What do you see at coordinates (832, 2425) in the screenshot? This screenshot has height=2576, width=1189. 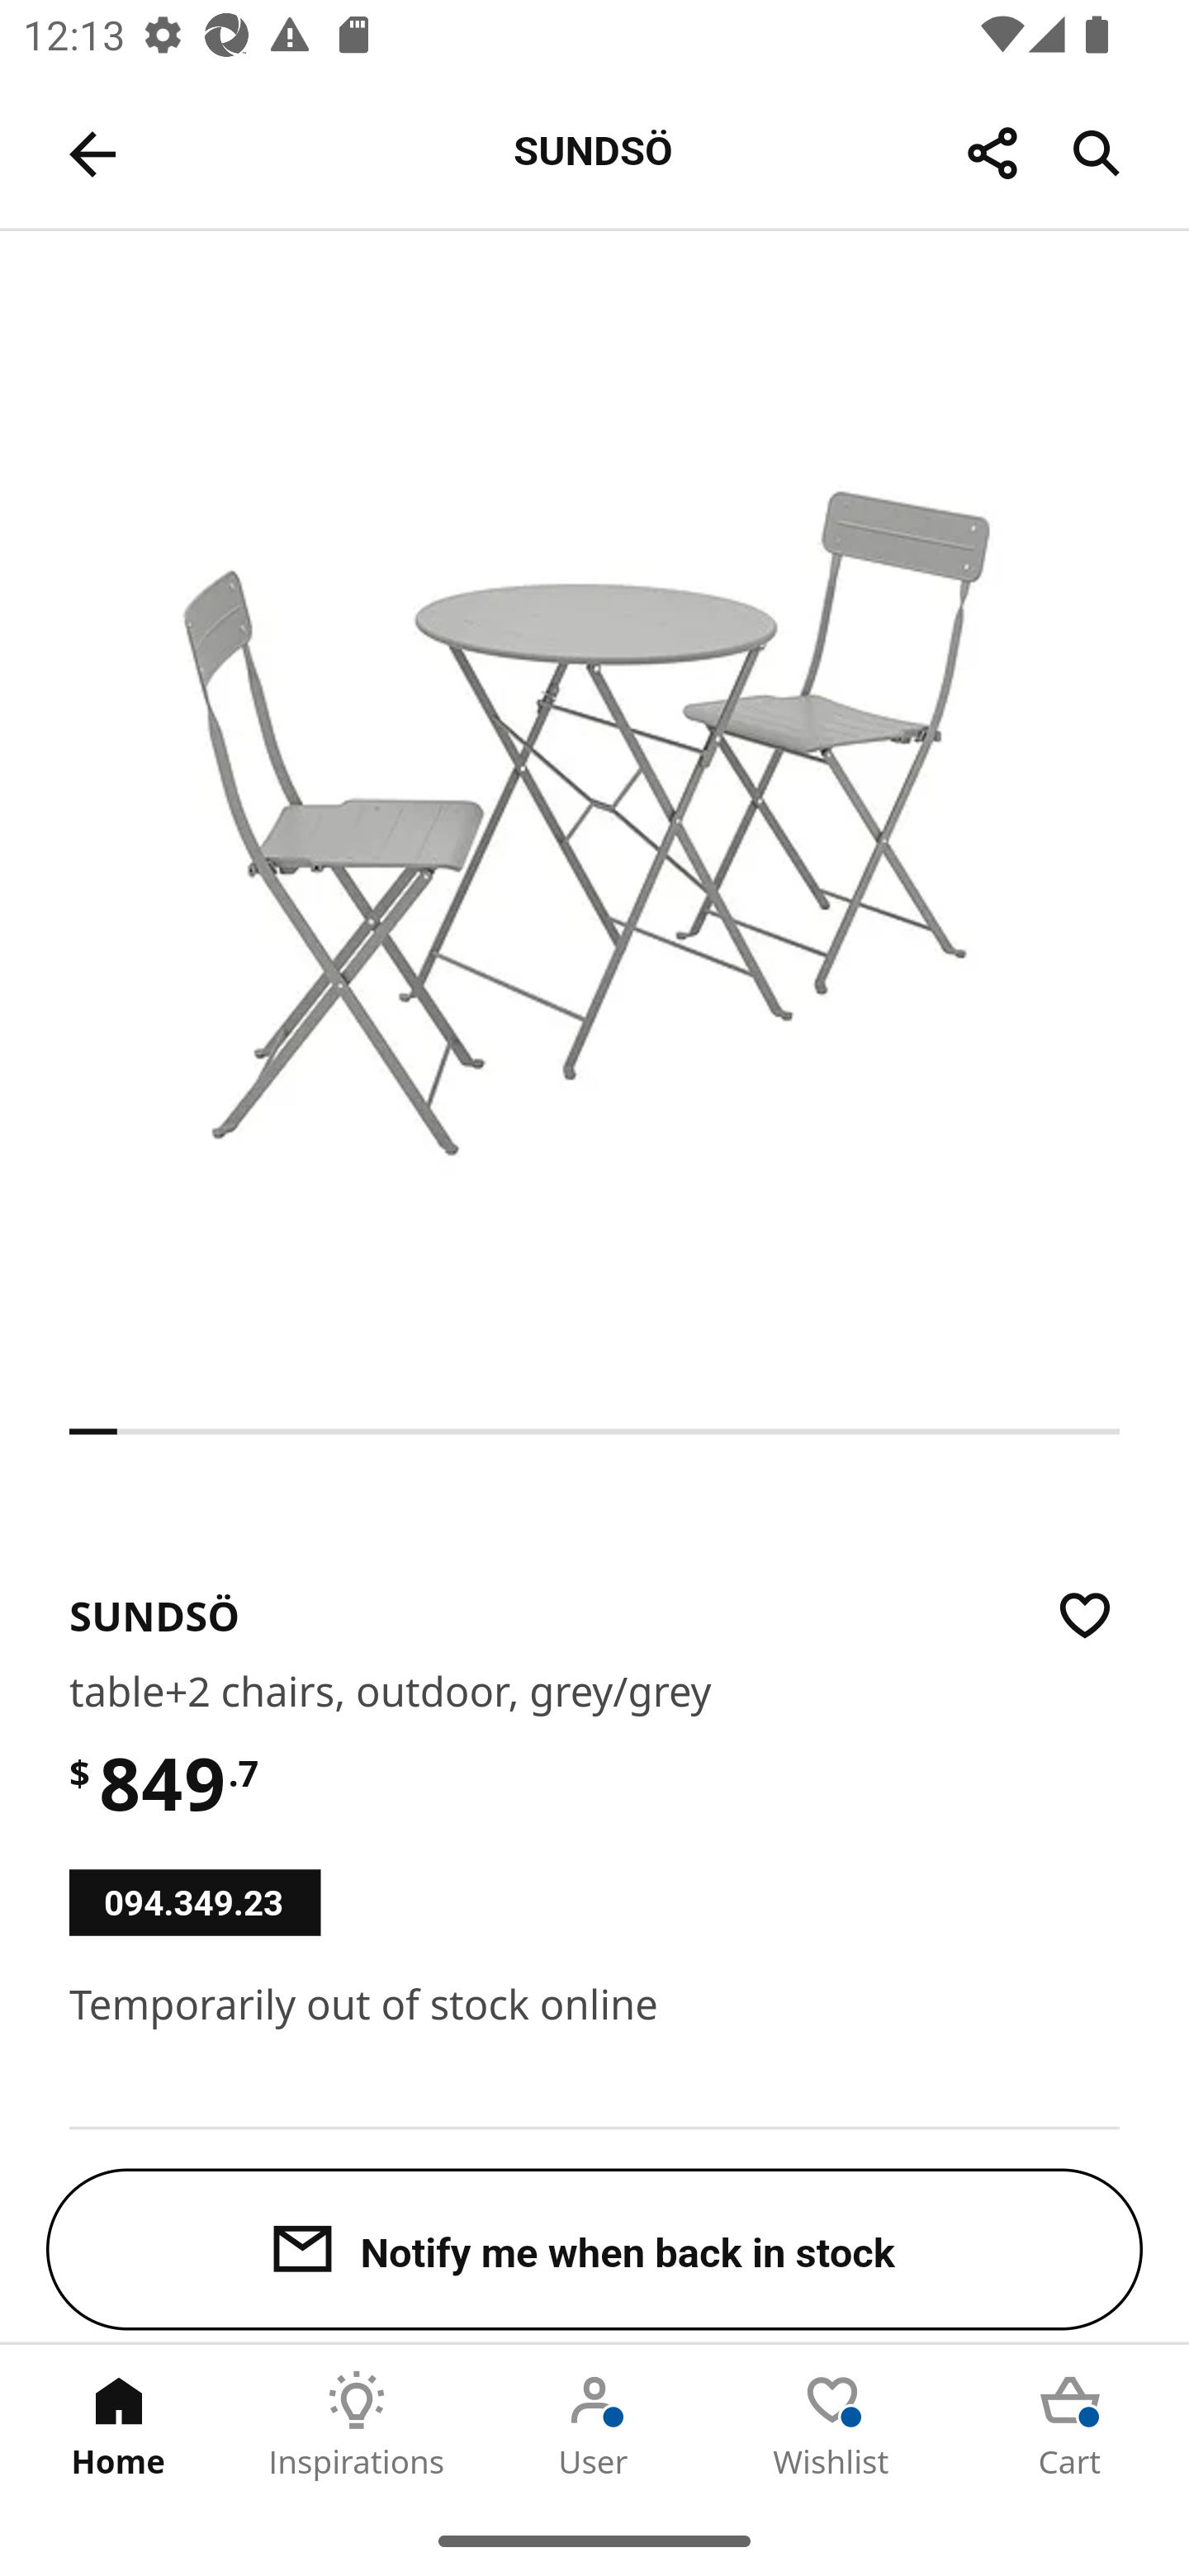 I see `Wishlist
Tab 4 of 5` at bounding box center [832, 2425].